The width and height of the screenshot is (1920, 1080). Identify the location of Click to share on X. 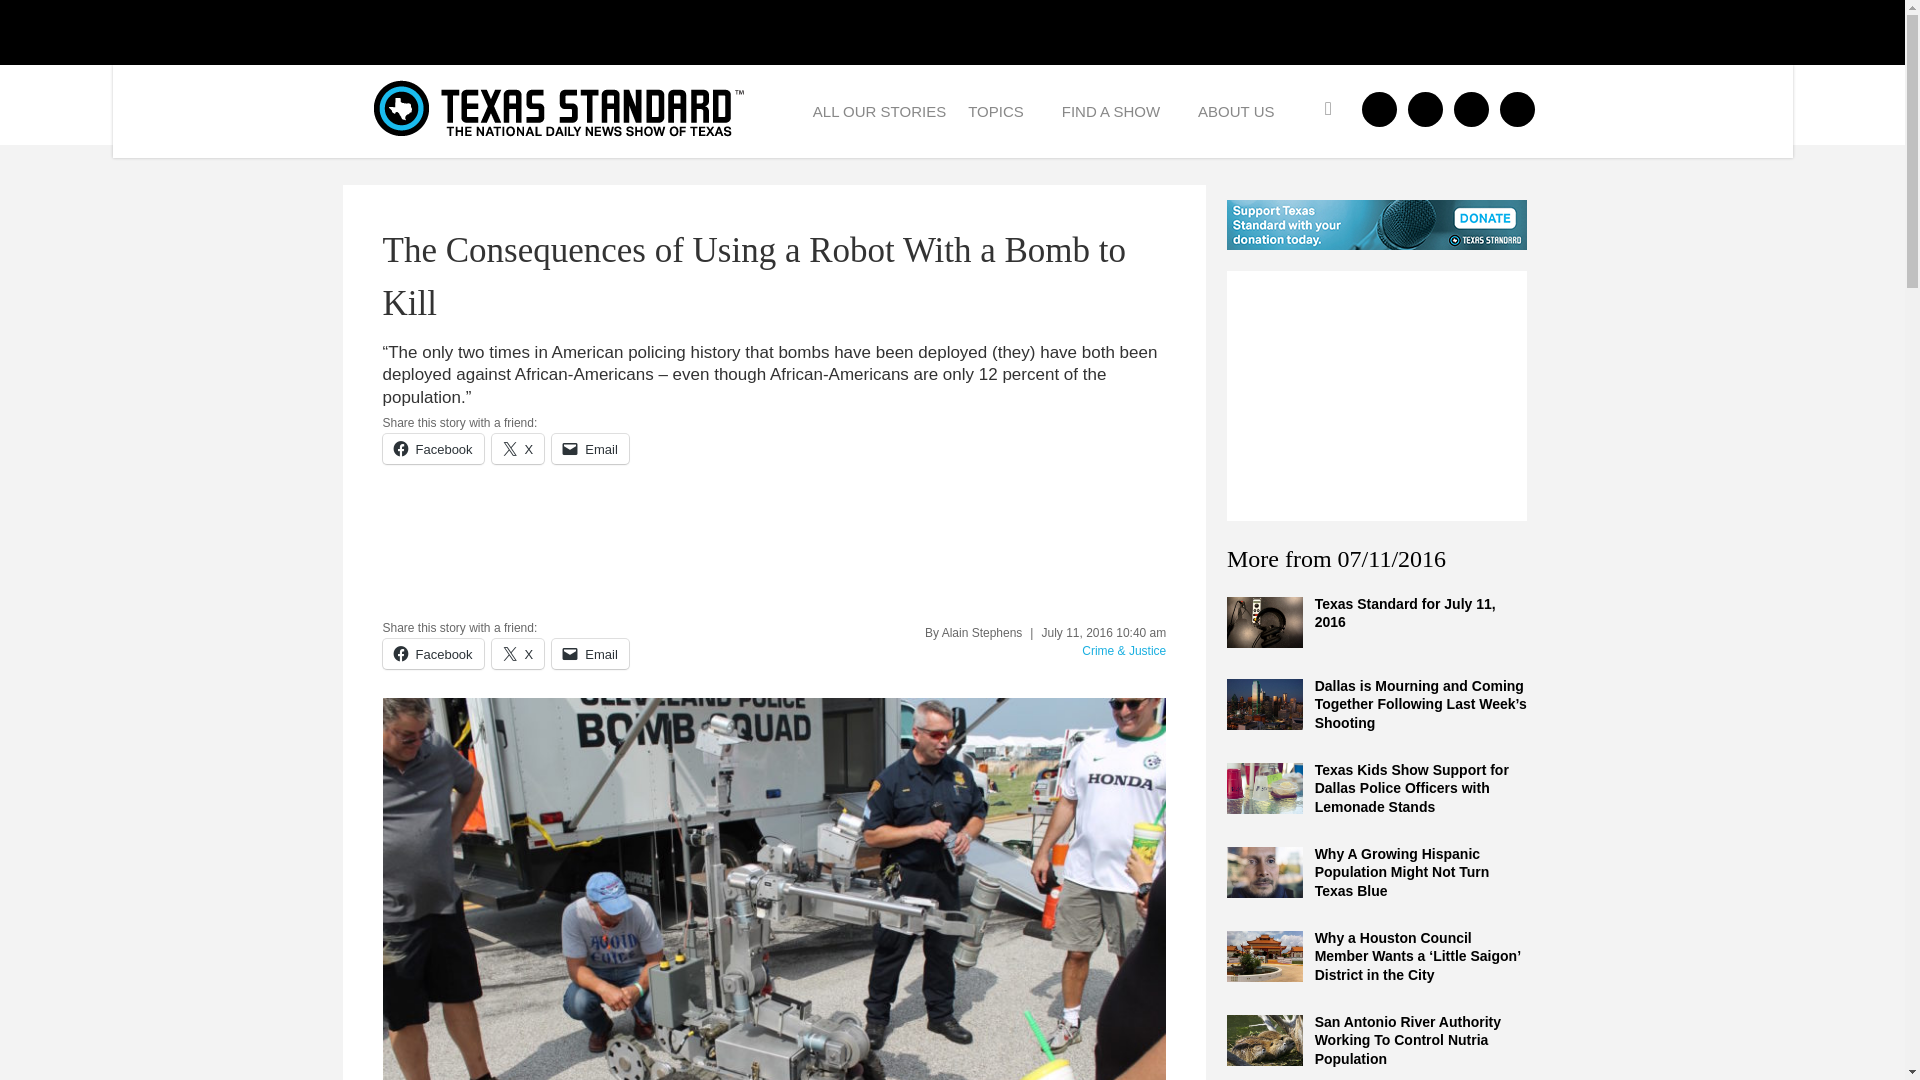
(518, 654).